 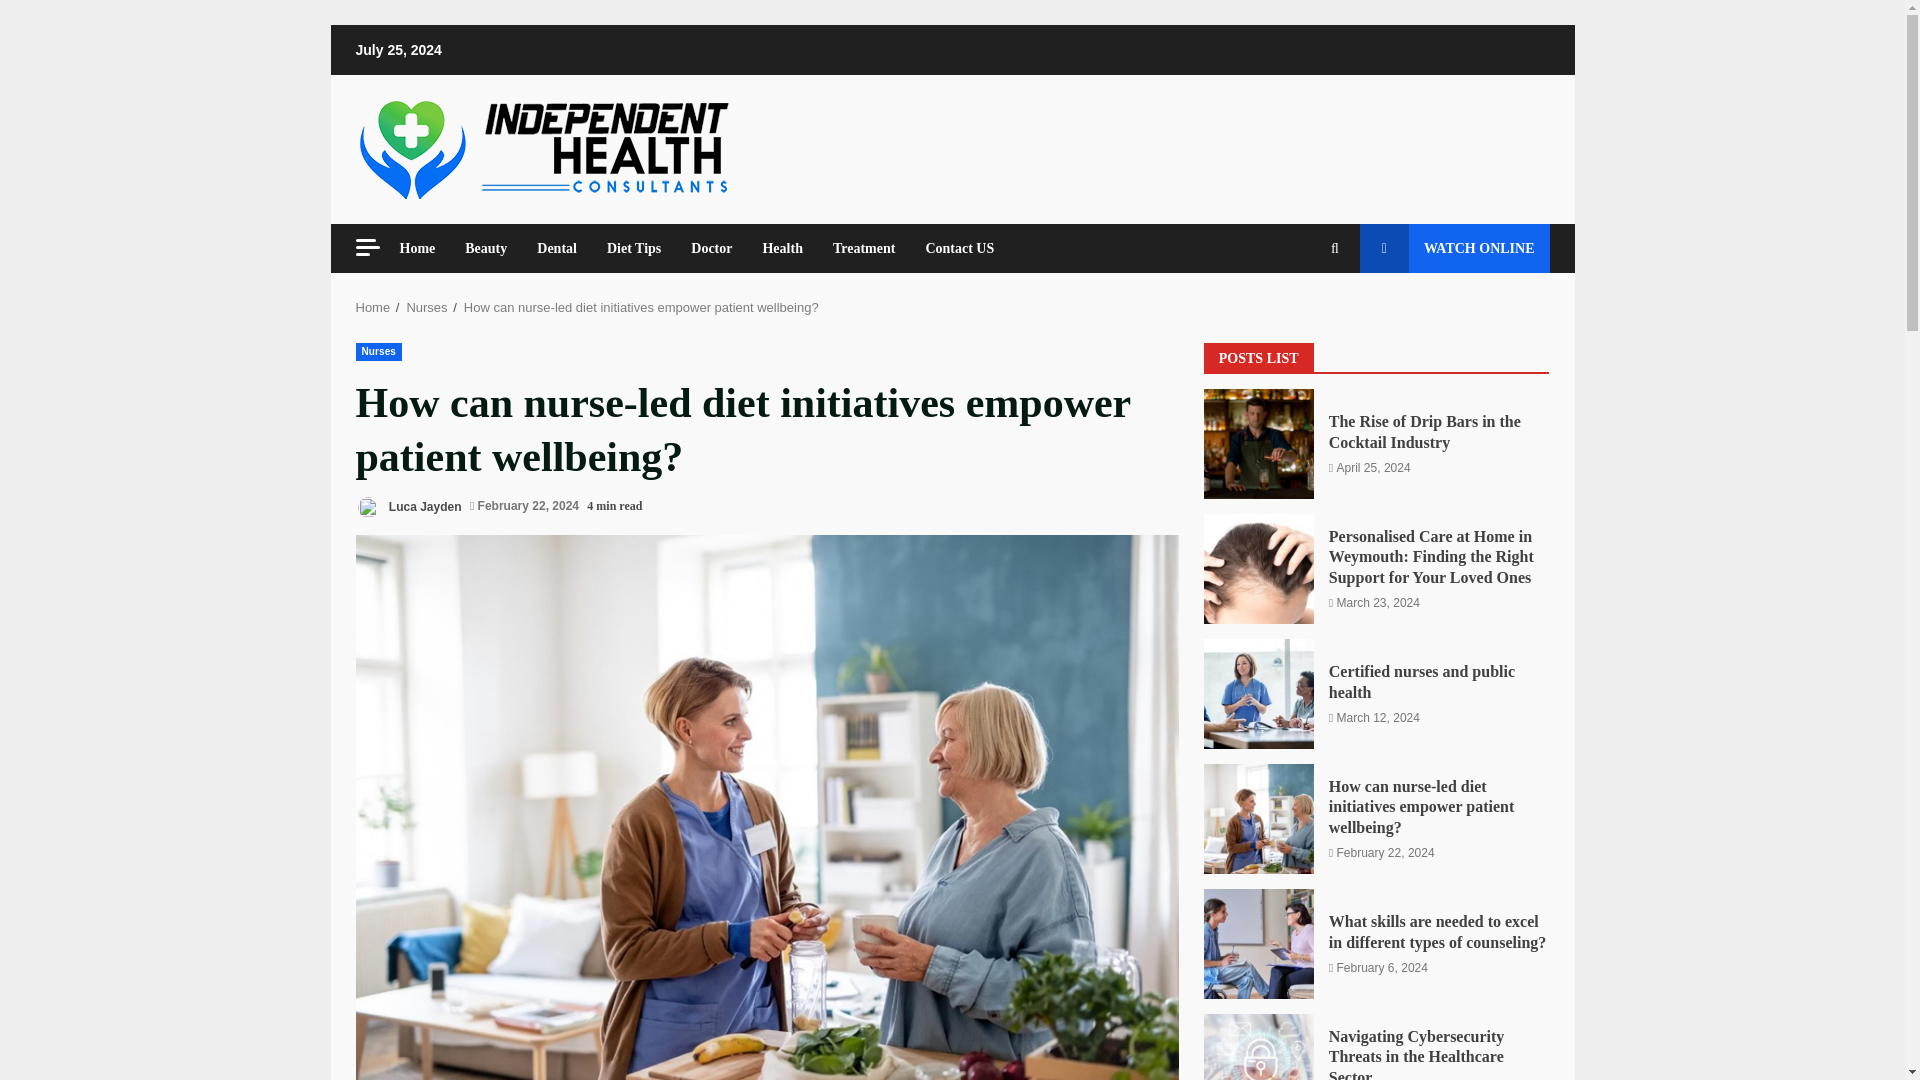 What do you see at coordinates (710, 248) in the screenshot?
I see `Doctor` at bounding box center [710, 248].